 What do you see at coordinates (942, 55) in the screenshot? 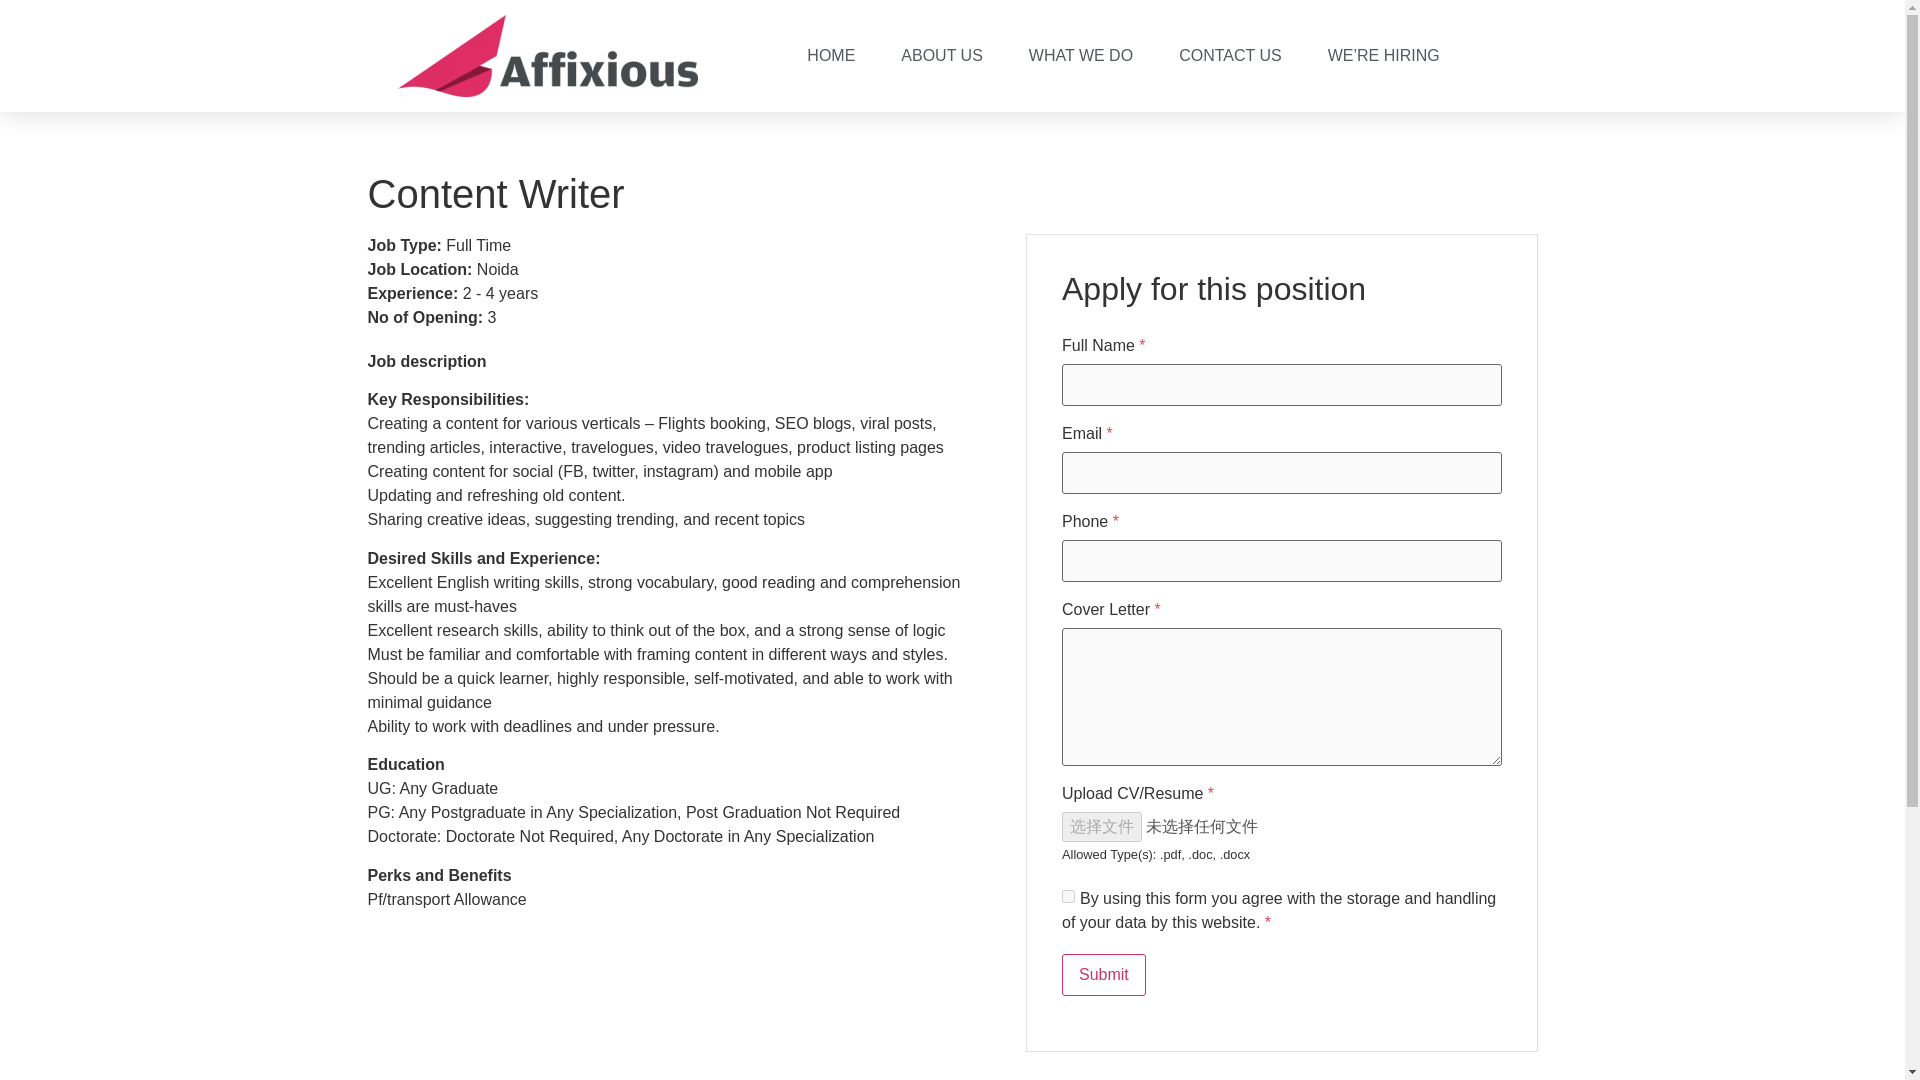
I see `ABOUT US` at bounding box center [942, 55].